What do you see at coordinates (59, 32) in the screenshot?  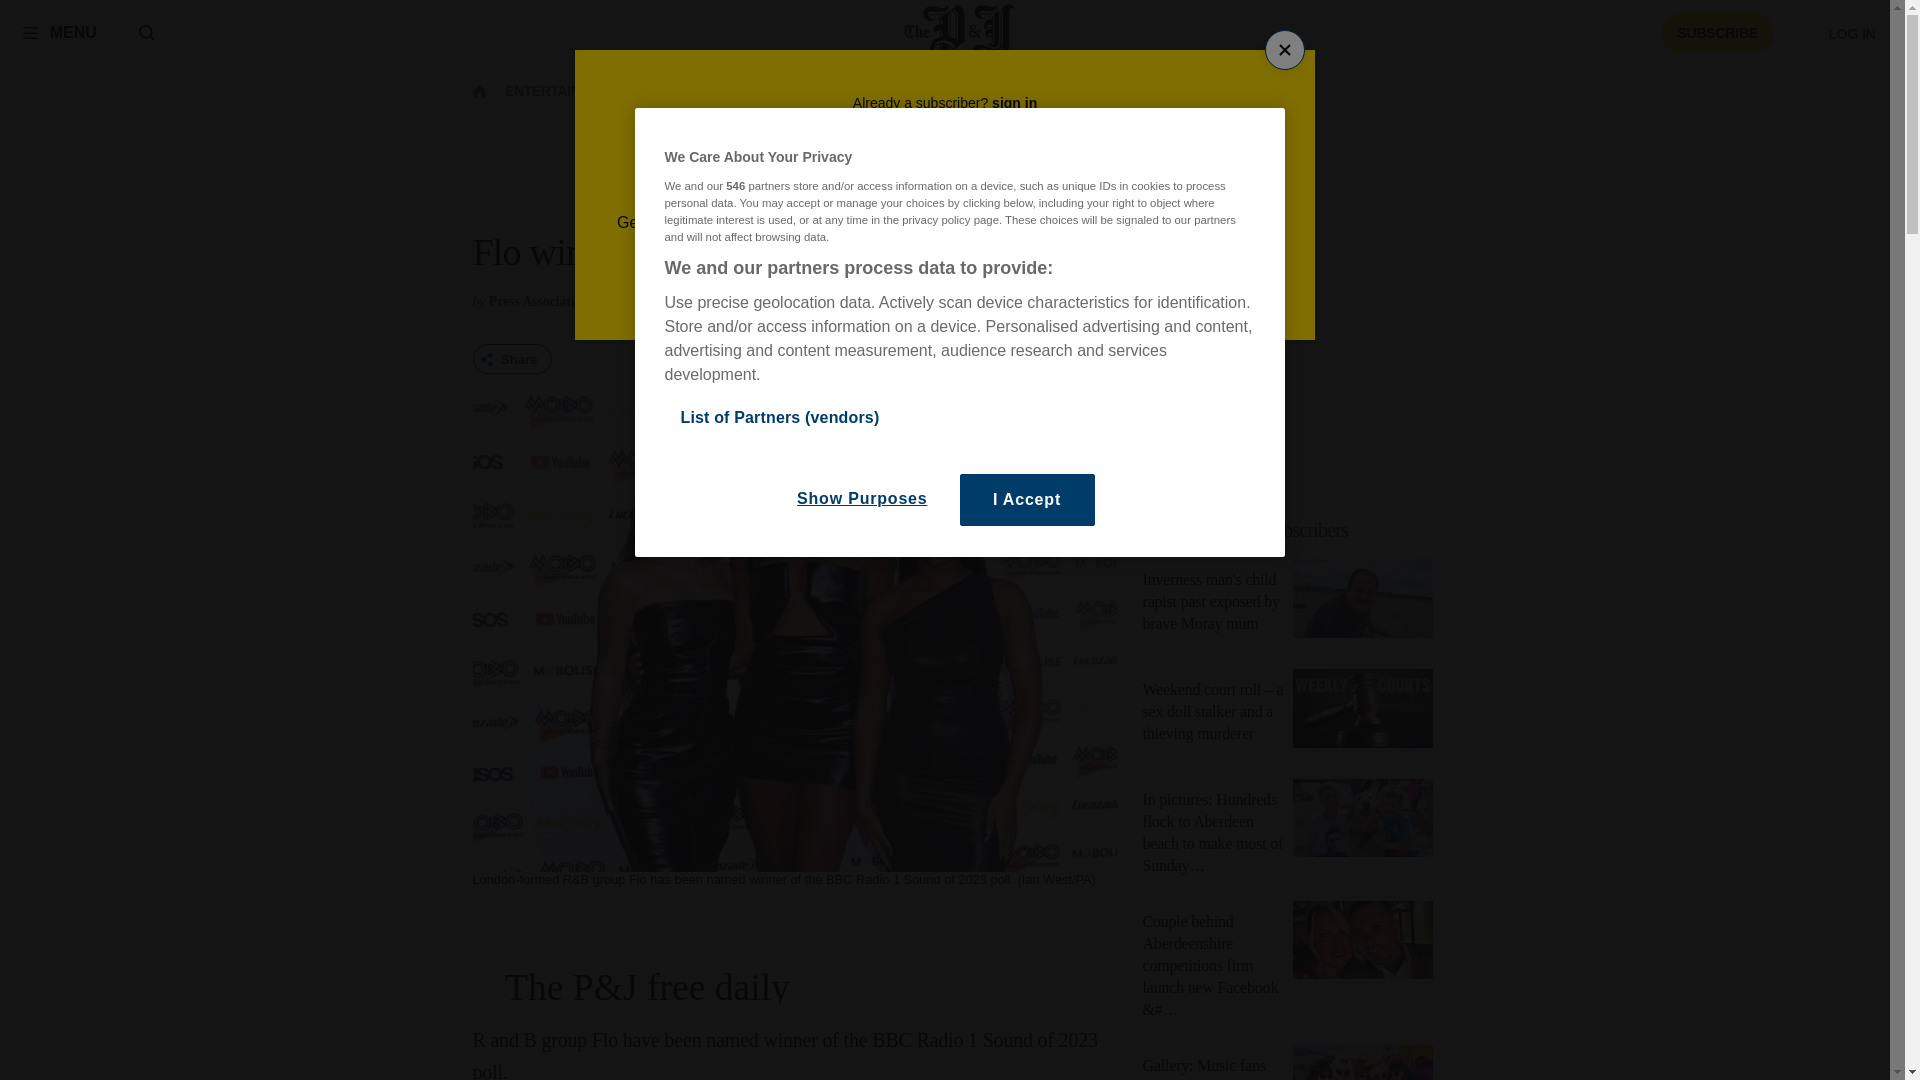 I see `MENU` at bounding box center [59, 32].